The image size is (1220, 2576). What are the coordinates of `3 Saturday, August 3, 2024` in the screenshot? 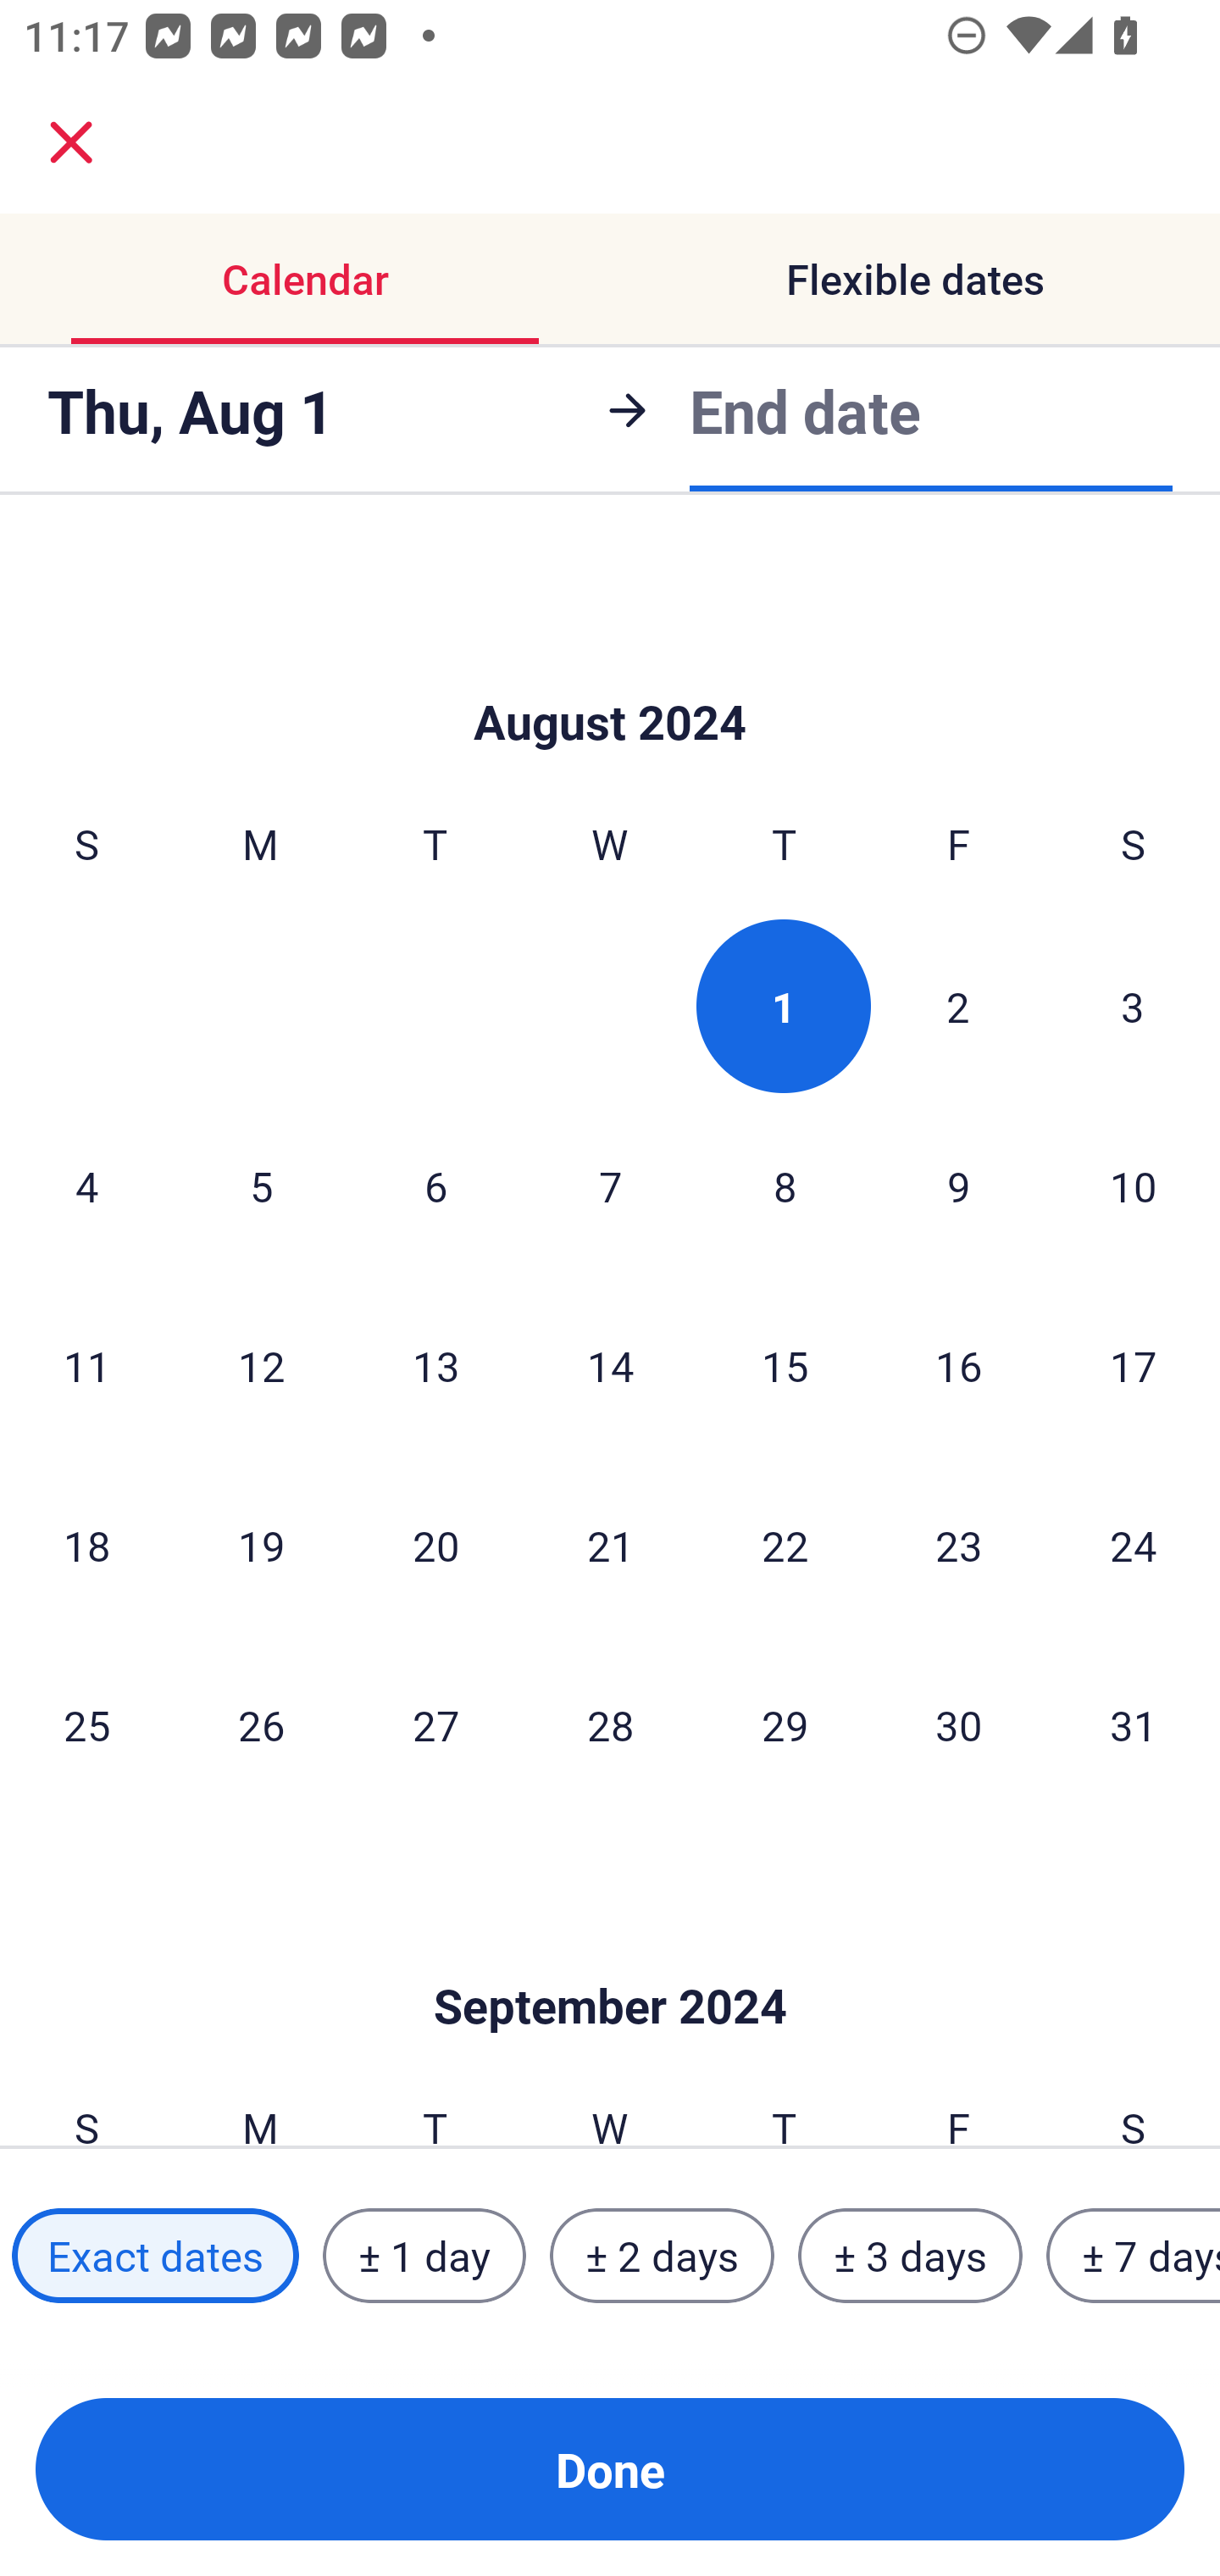 It's located at (1133, 1005).